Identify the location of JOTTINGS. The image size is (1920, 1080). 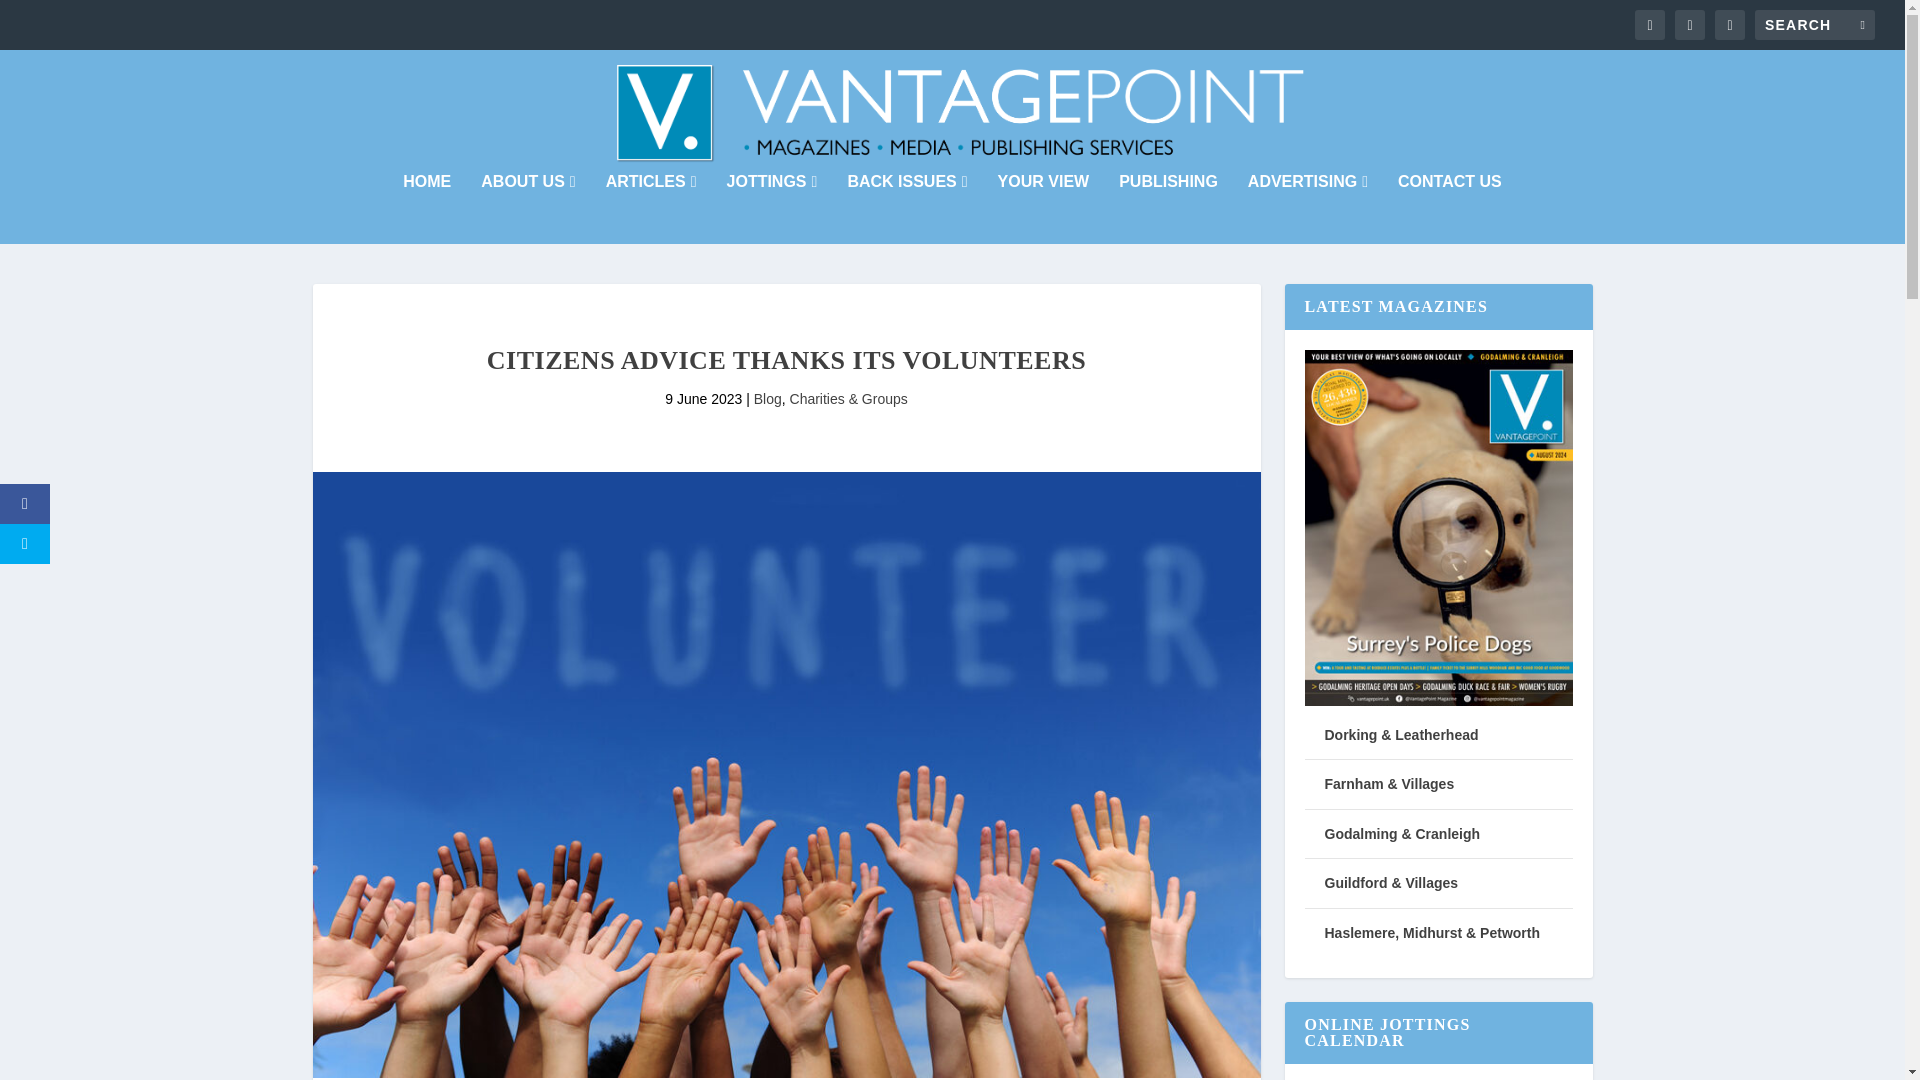
(772, 208).